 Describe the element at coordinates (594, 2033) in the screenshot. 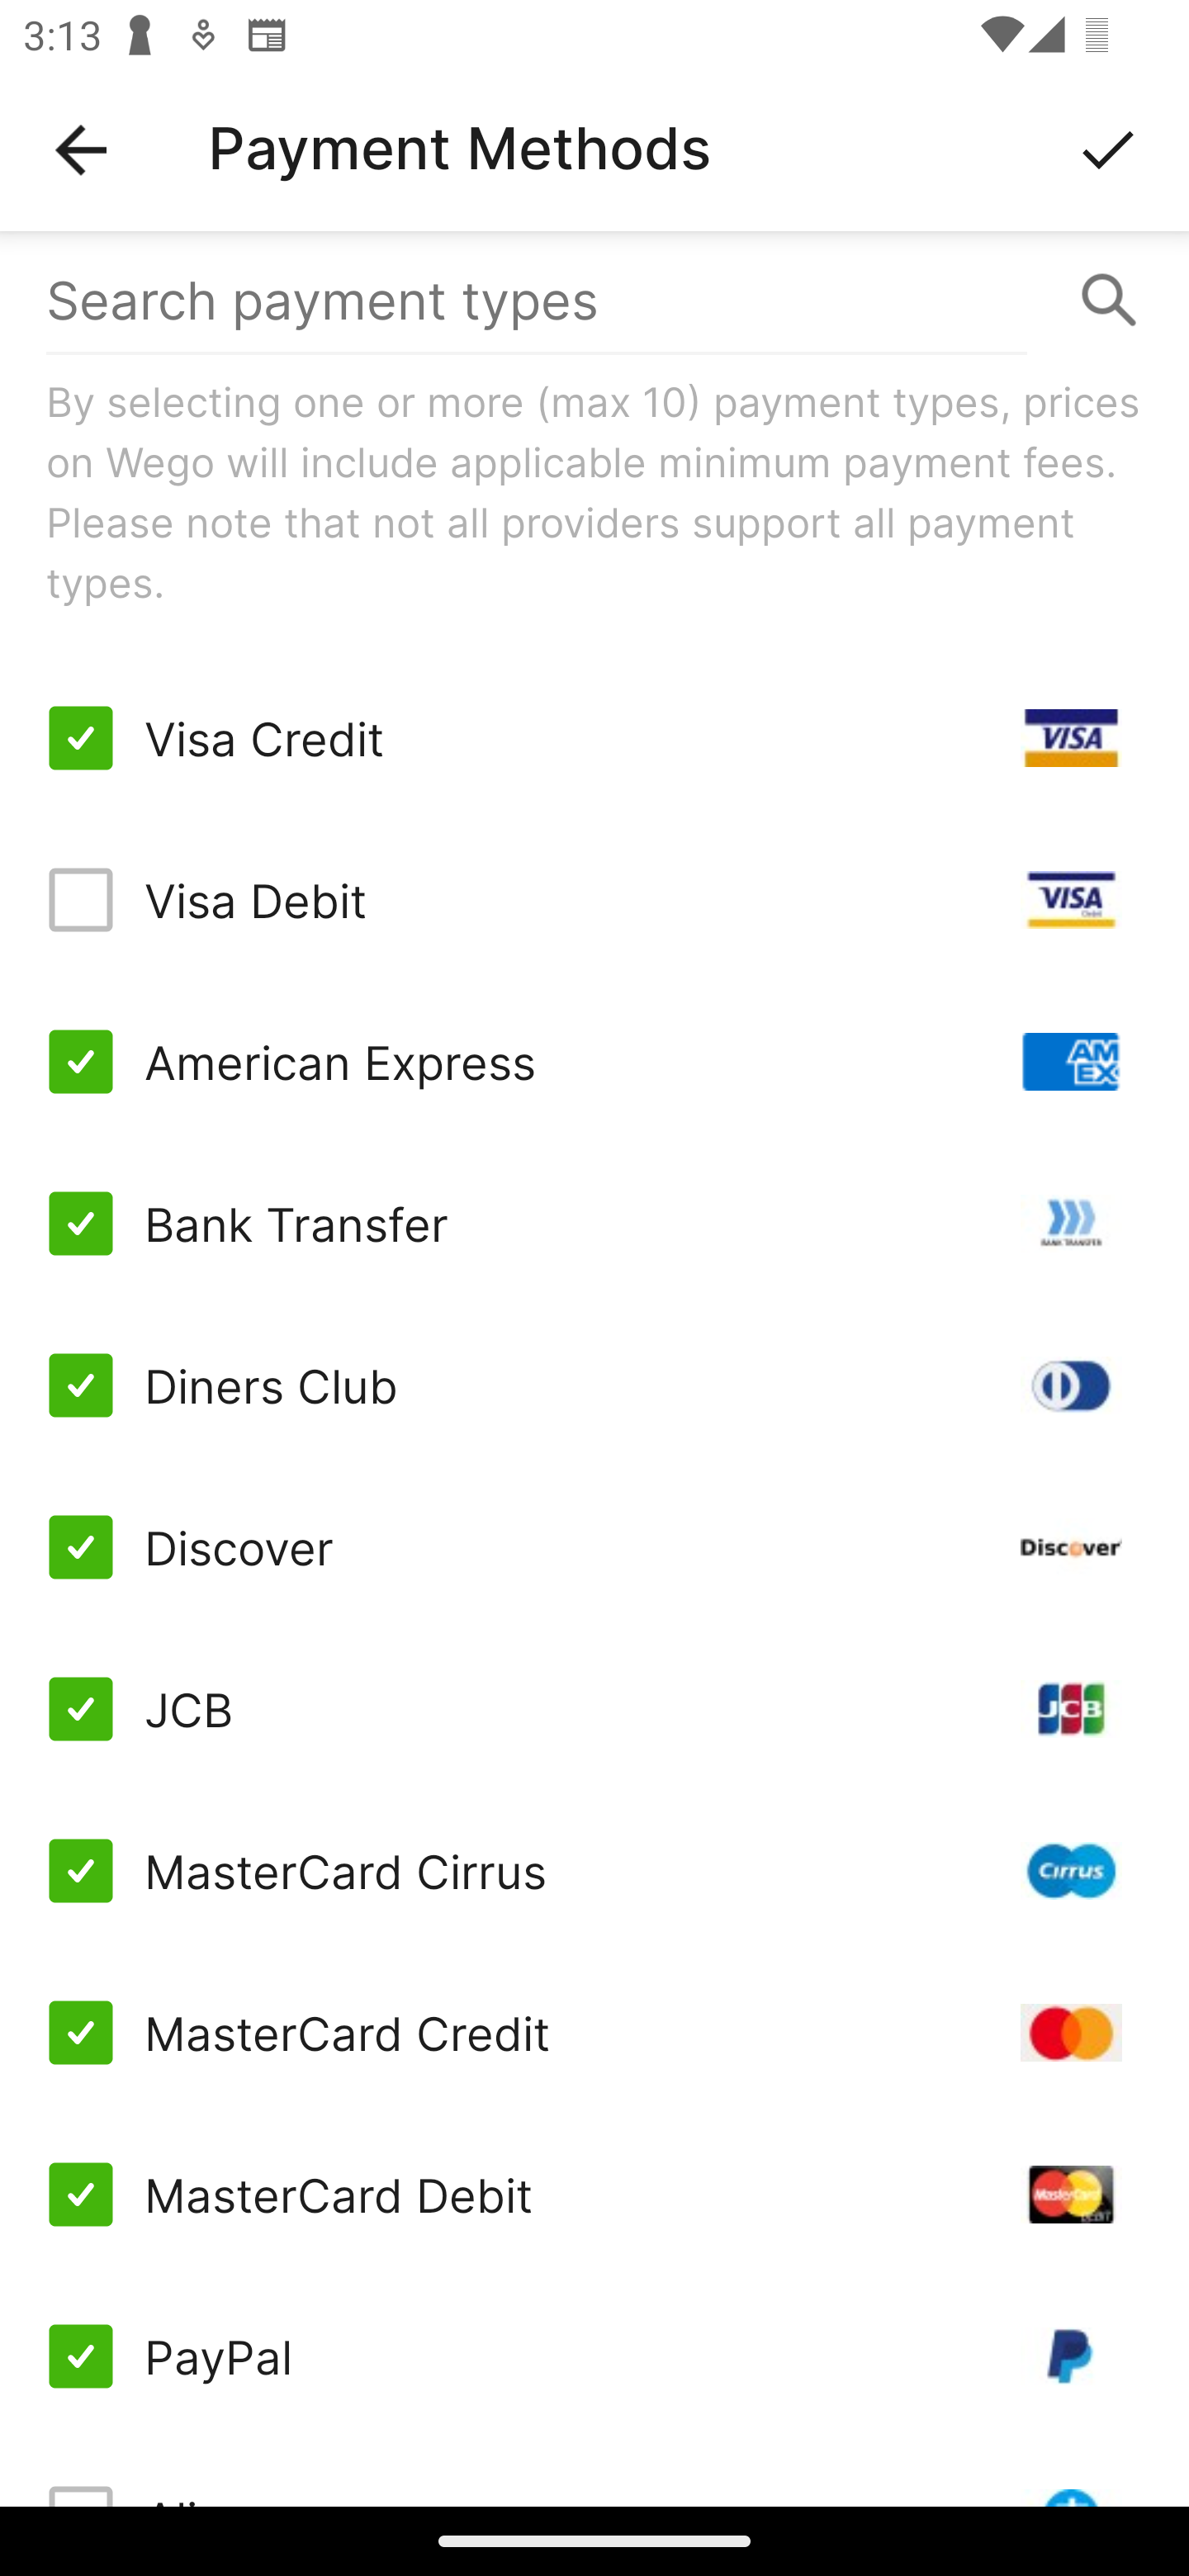

I see `MasterCard Credit` at that location.